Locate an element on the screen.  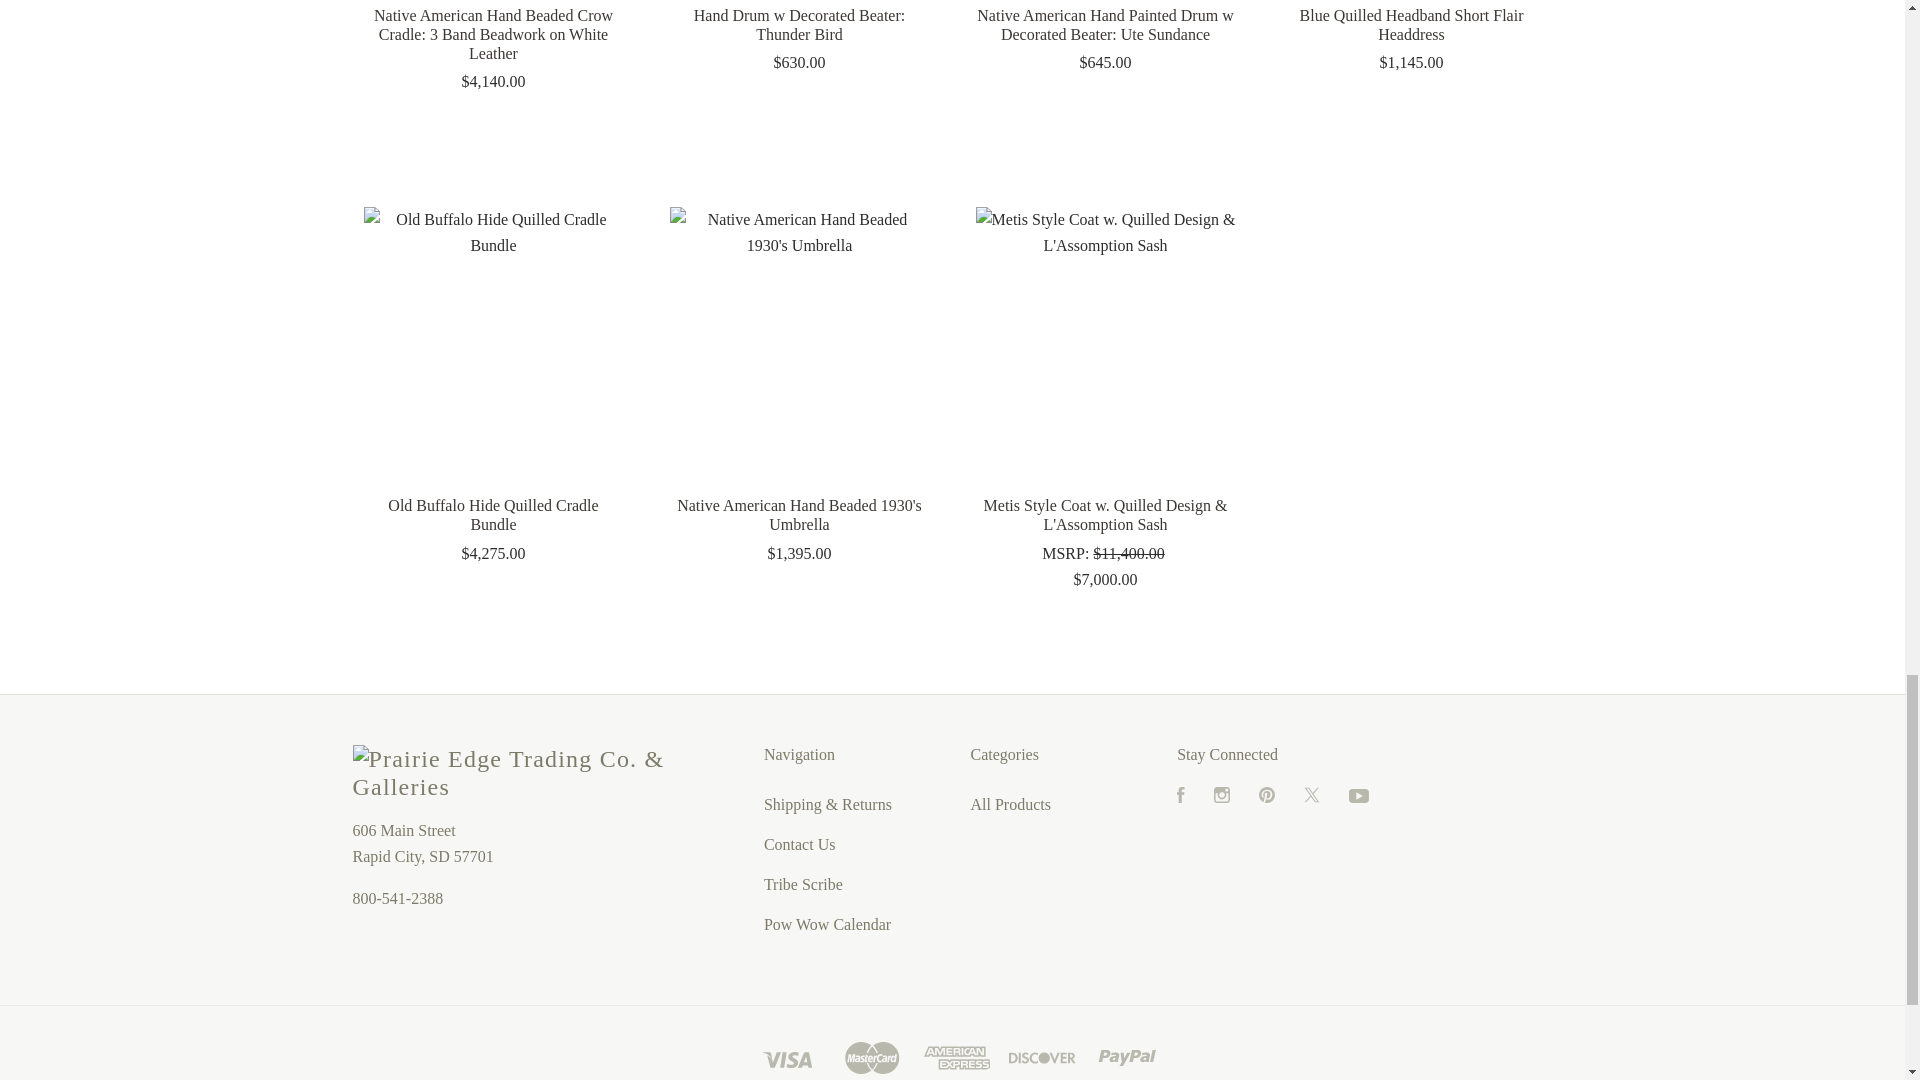
Facebook is located at coordinates (1180, 797).